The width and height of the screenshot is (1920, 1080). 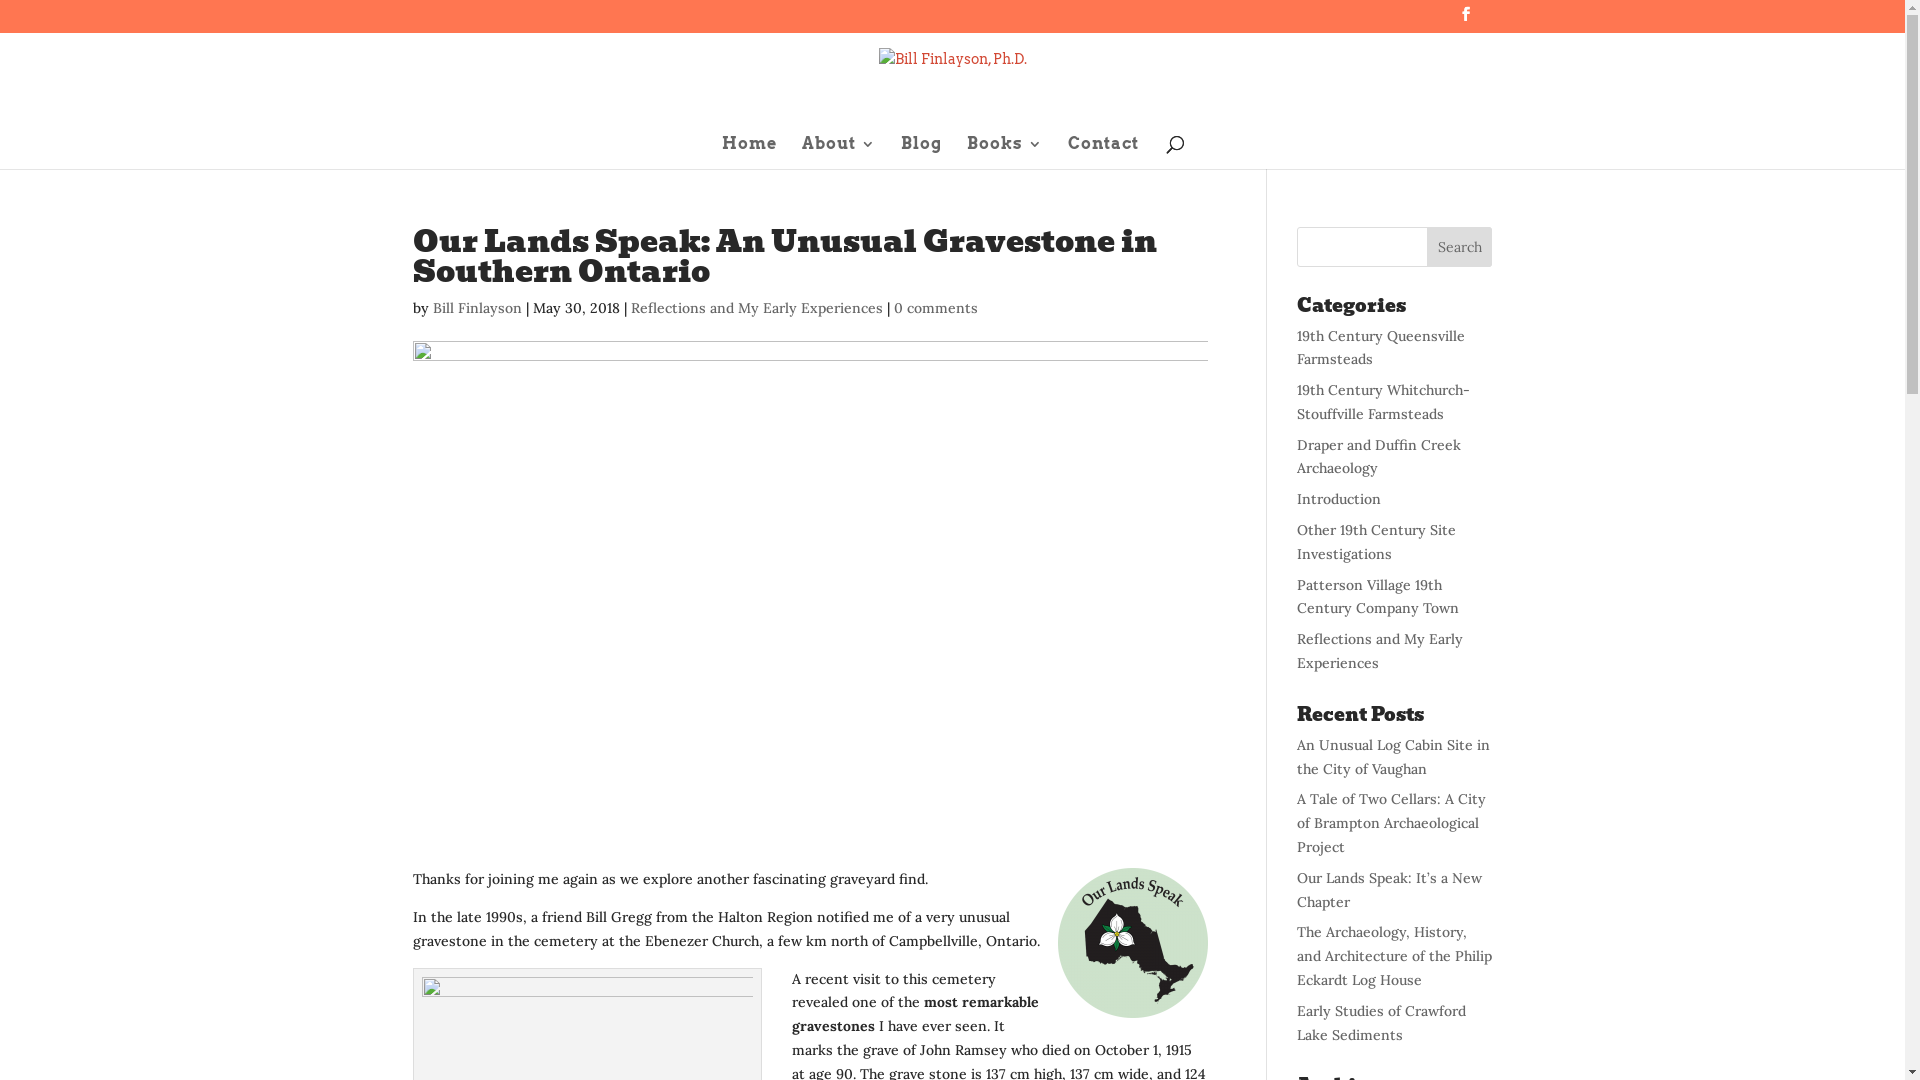 I want to click on 19th Century Whitchurch-Stouffville Farmsteads, so click(x=1384, y=402).